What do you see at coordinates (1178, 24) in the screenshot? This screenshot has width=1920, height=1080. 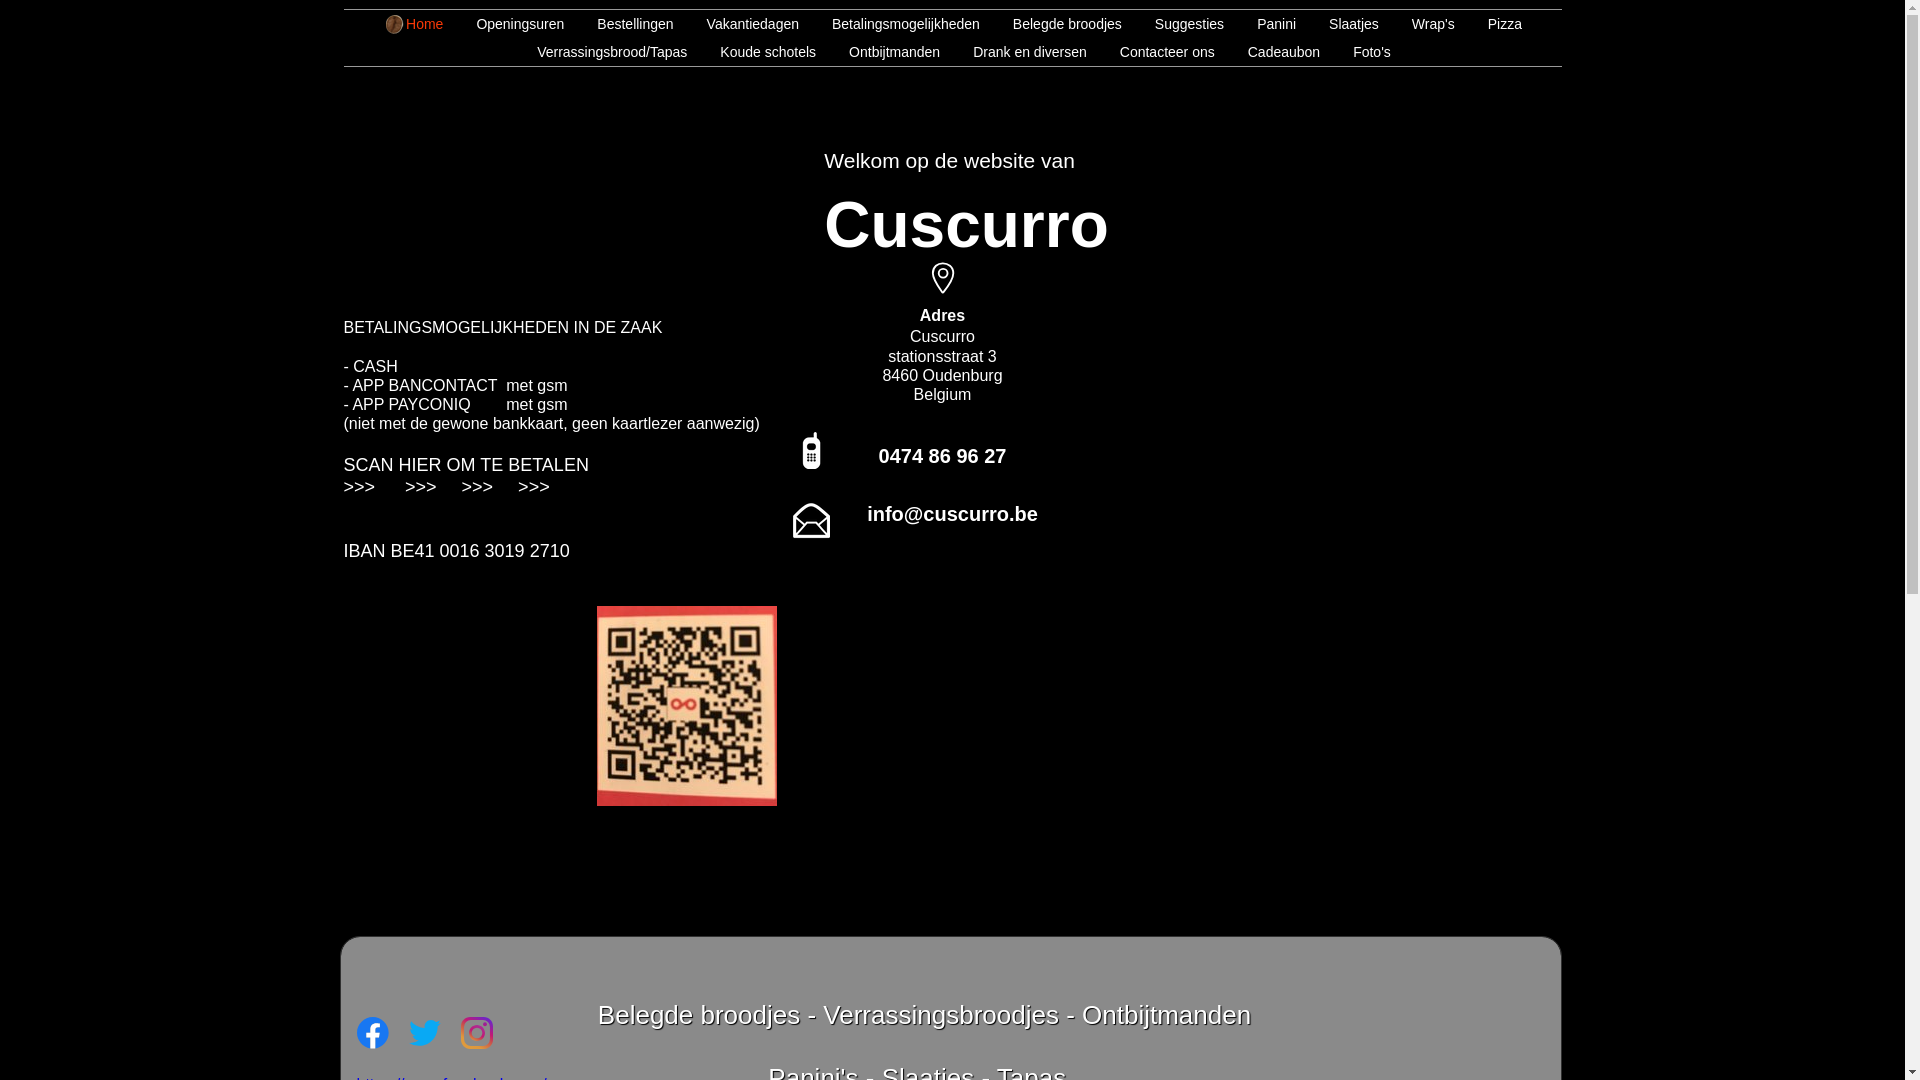 I see `Suggesties` at bounding box center [1178, 24].